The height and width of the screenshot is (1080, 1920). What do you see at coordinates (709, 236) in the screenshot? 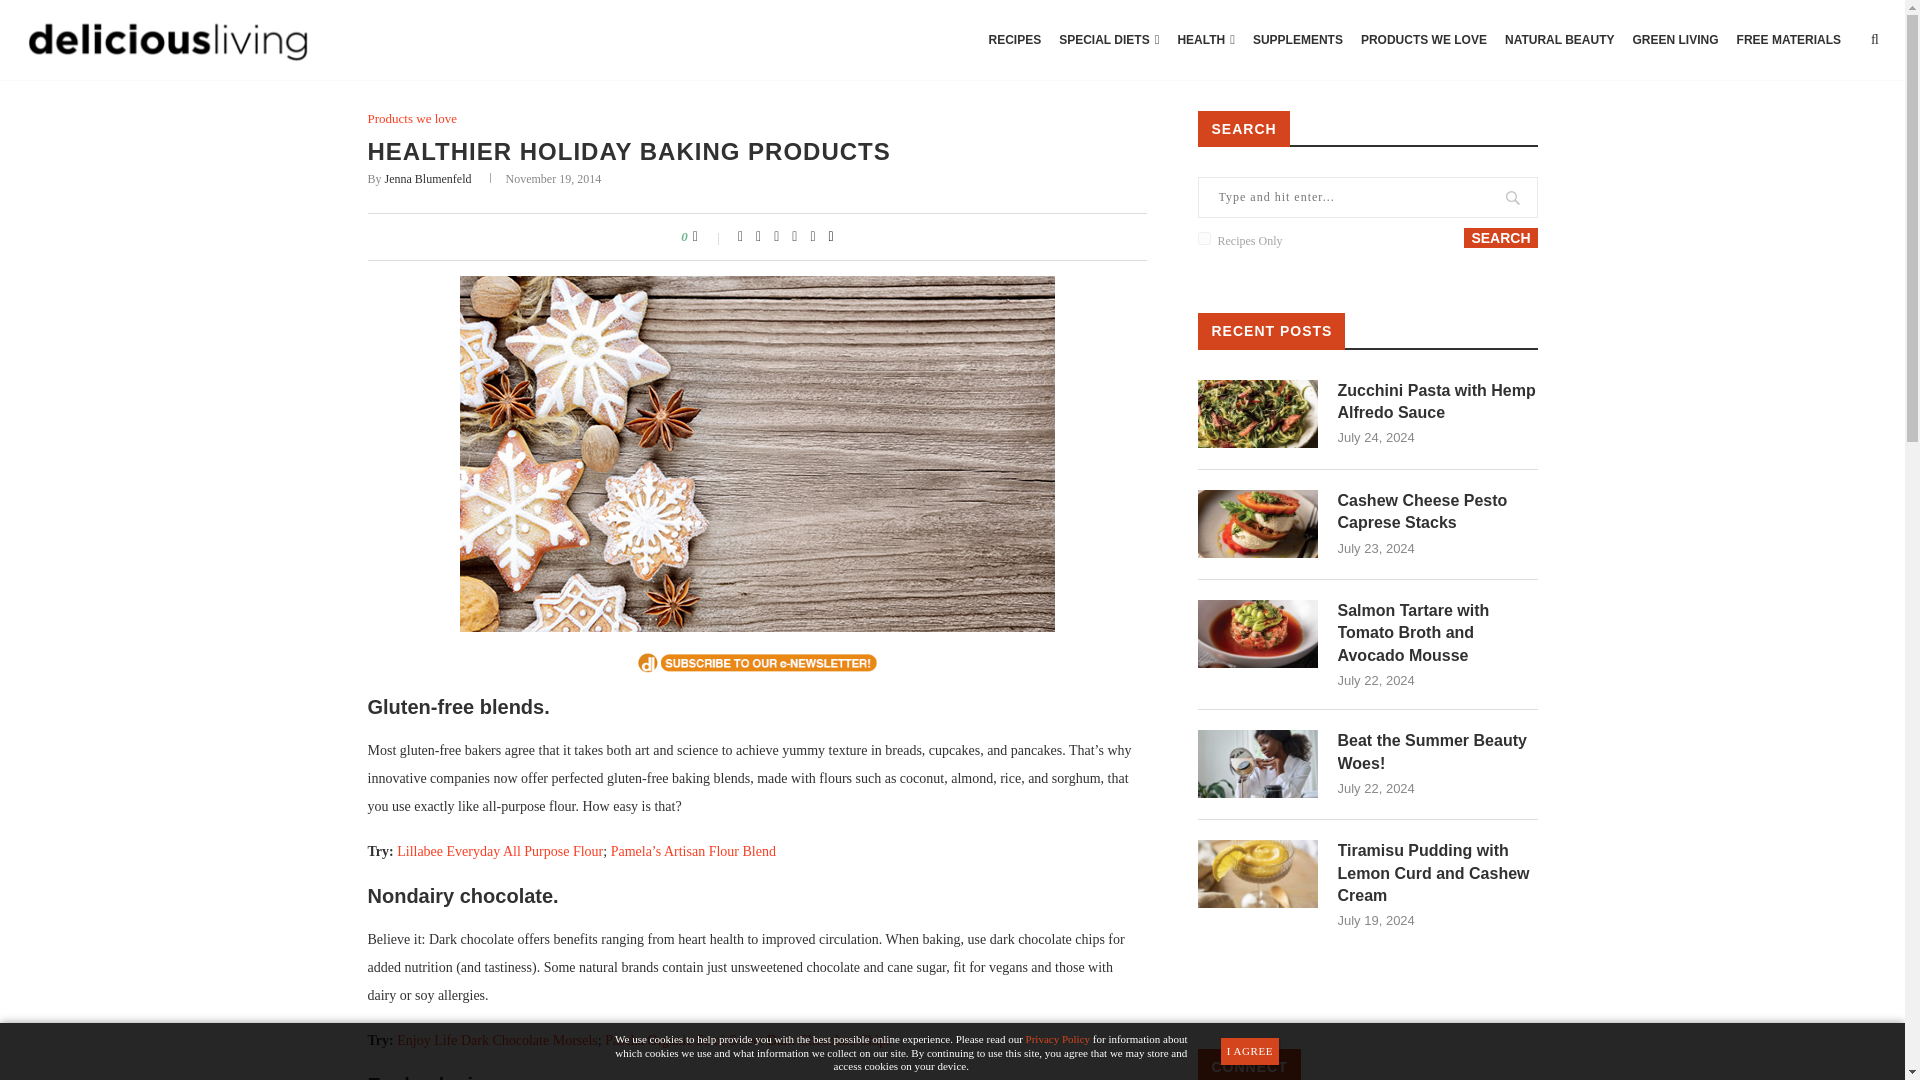
I see `Like` at bounding box center [709, 236].